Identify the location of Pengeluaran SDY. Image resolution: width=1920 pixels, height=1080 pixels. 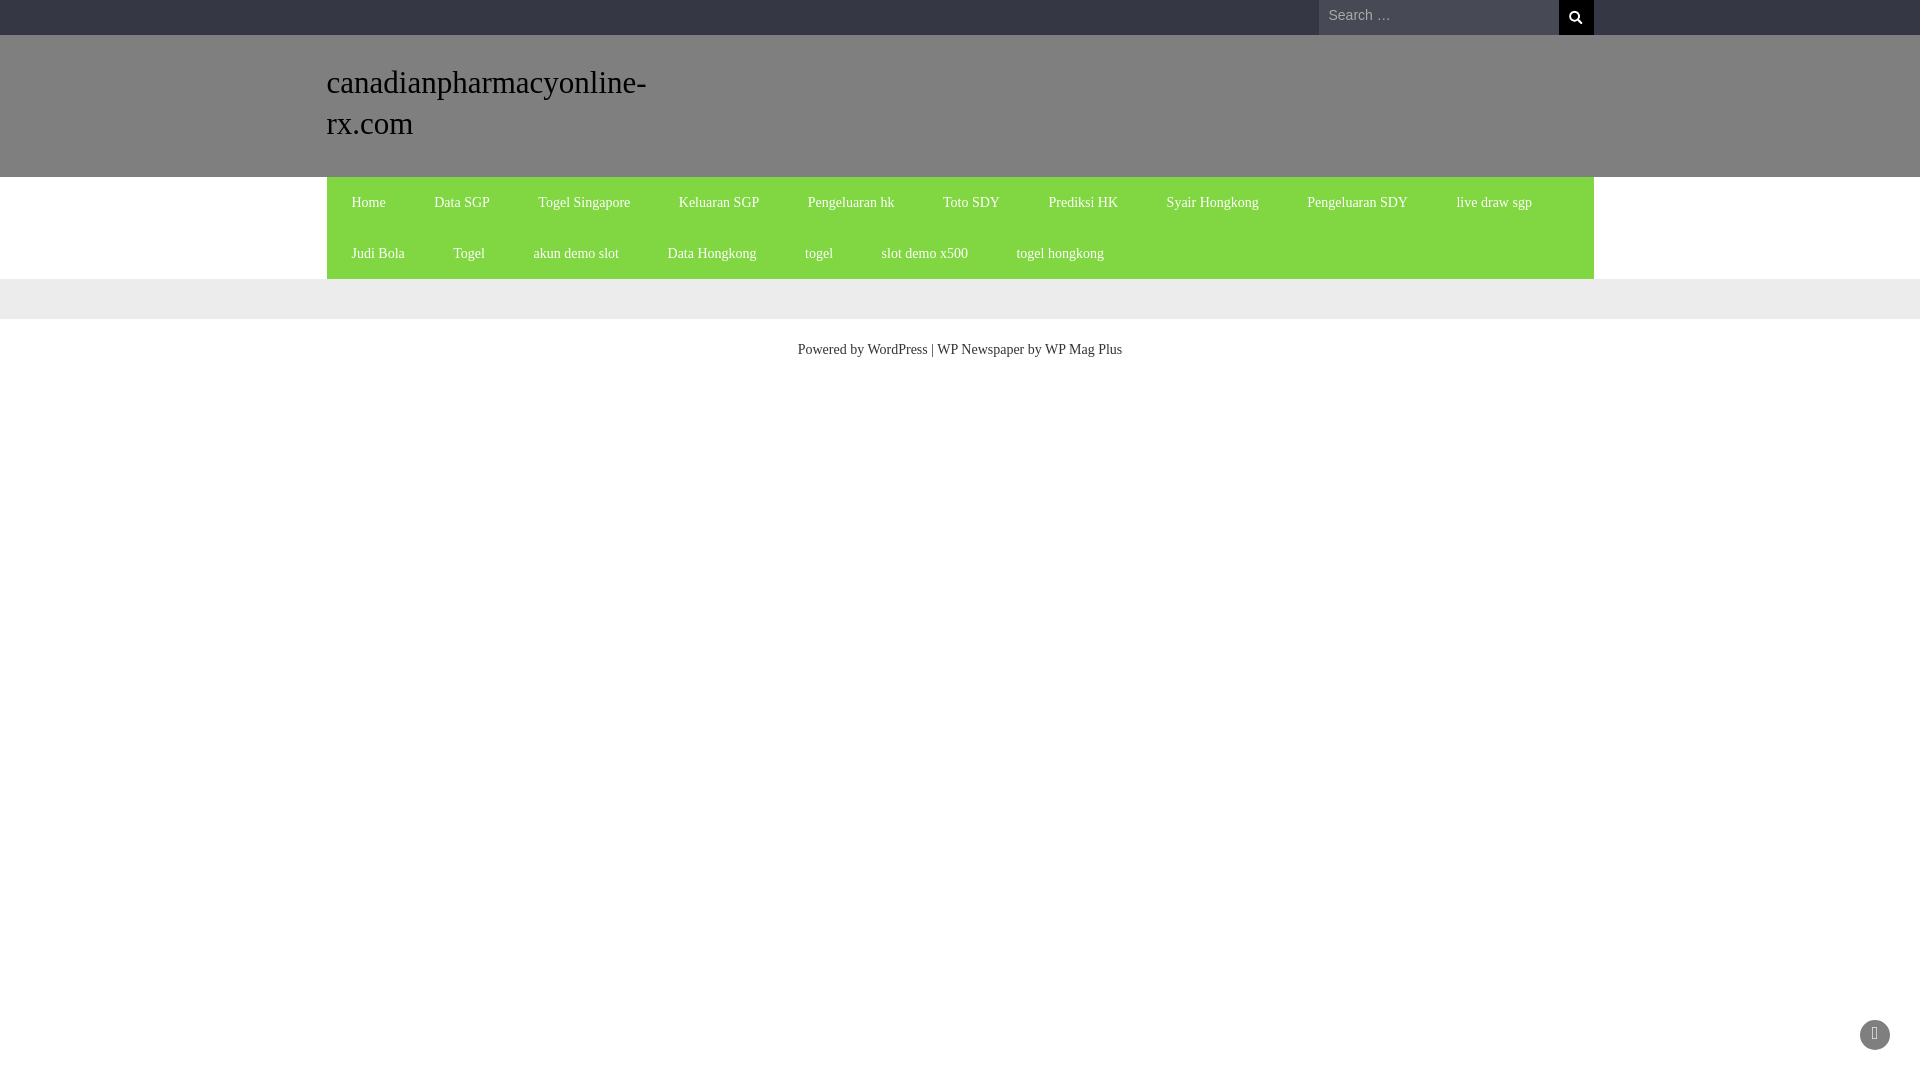
(1357, 202).